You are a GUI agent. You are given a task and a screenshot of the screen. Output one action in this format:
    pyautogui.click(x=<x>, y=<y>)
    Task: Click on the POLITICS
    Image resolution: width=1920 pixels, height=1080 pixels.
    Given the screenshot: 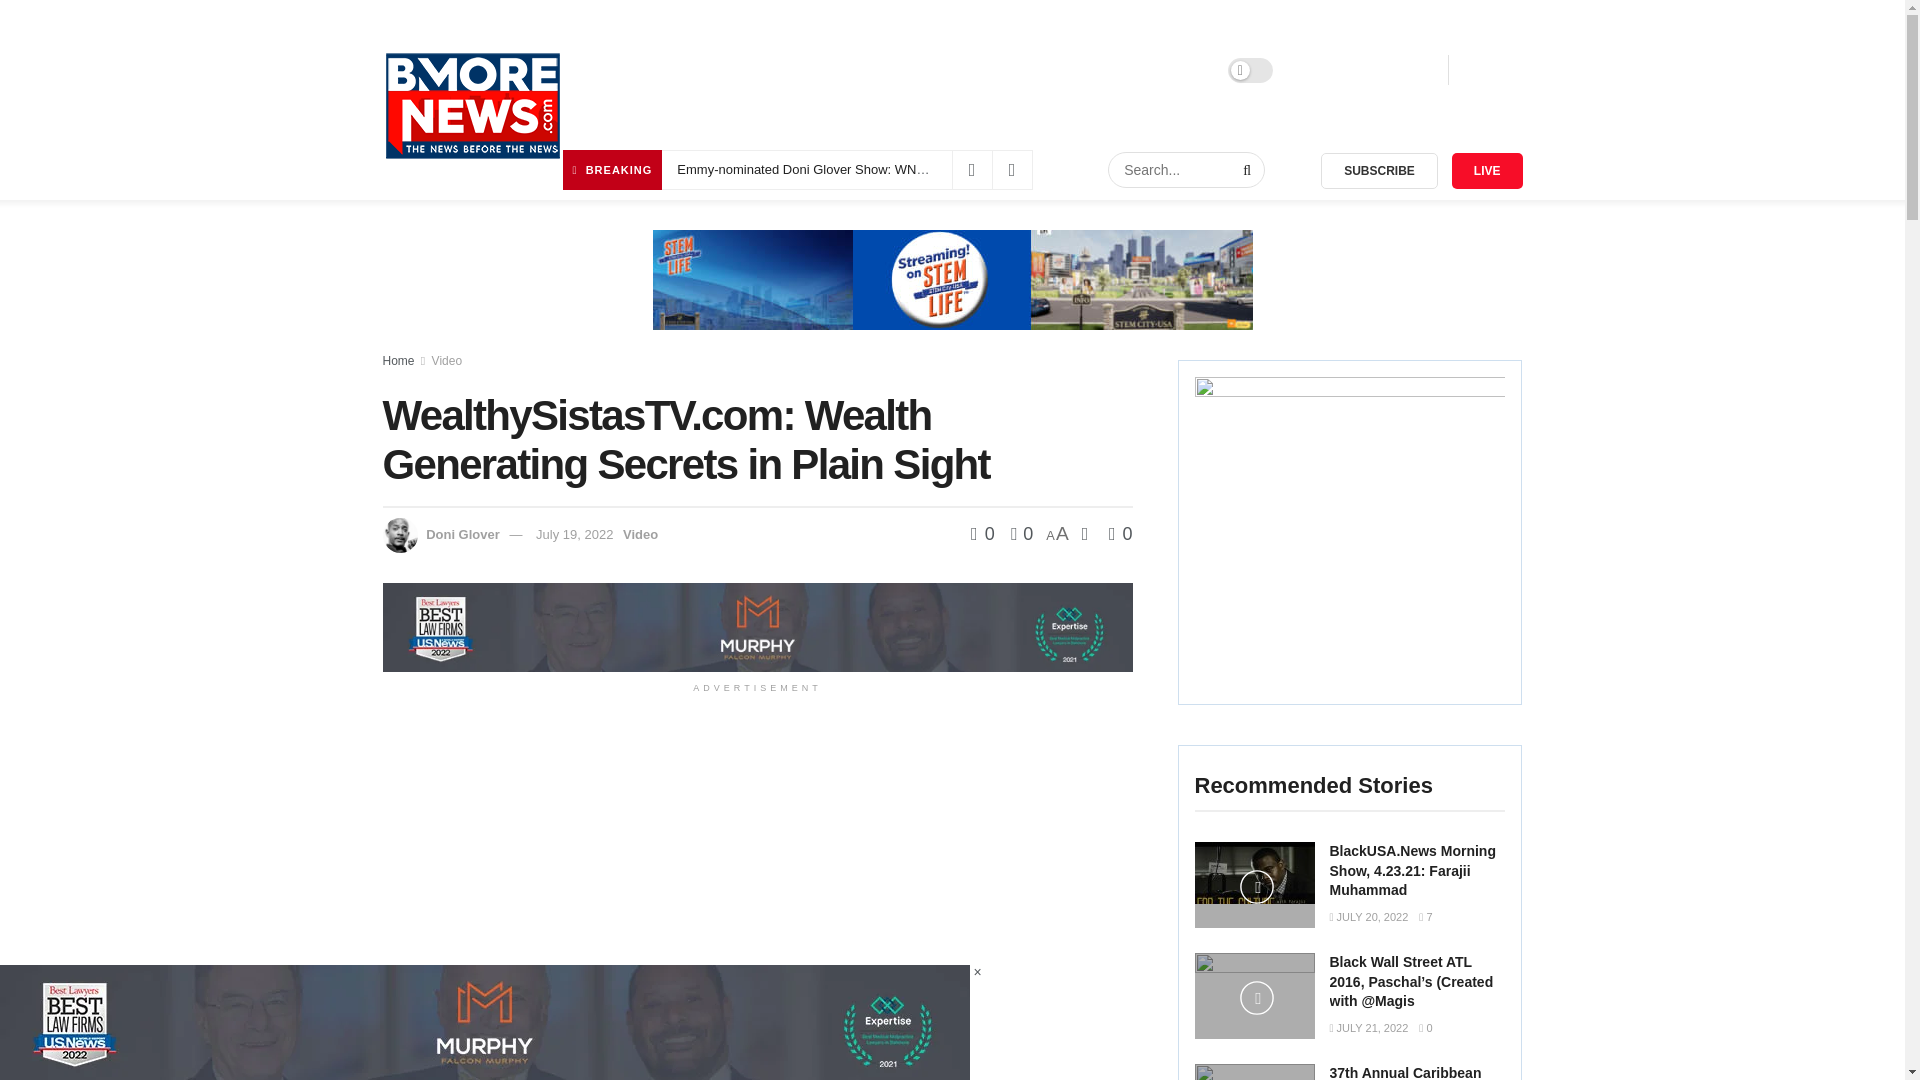 What is the action you would take?
    pyautogui.click(x=1106, y=70)
    